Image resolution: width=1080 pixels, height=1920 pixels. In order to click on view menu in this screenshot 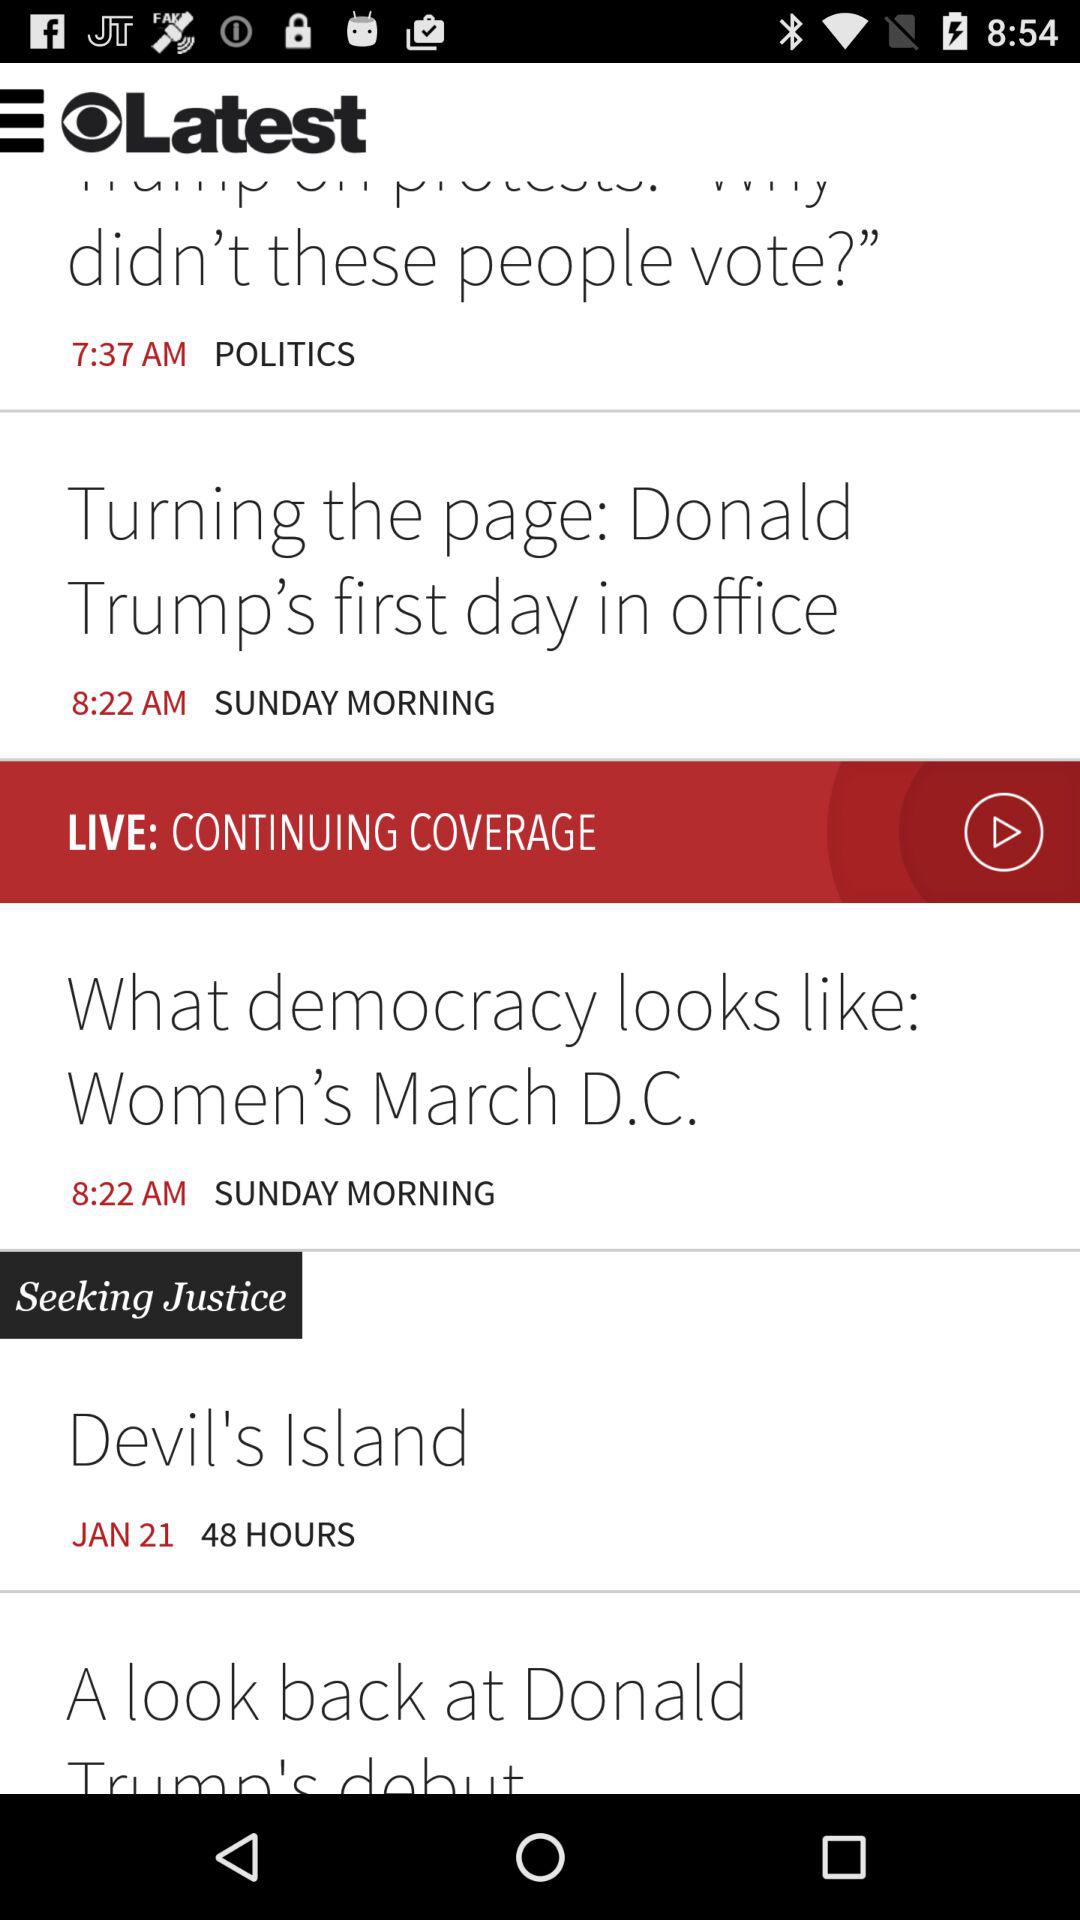, I will do `click(66, 118)`.